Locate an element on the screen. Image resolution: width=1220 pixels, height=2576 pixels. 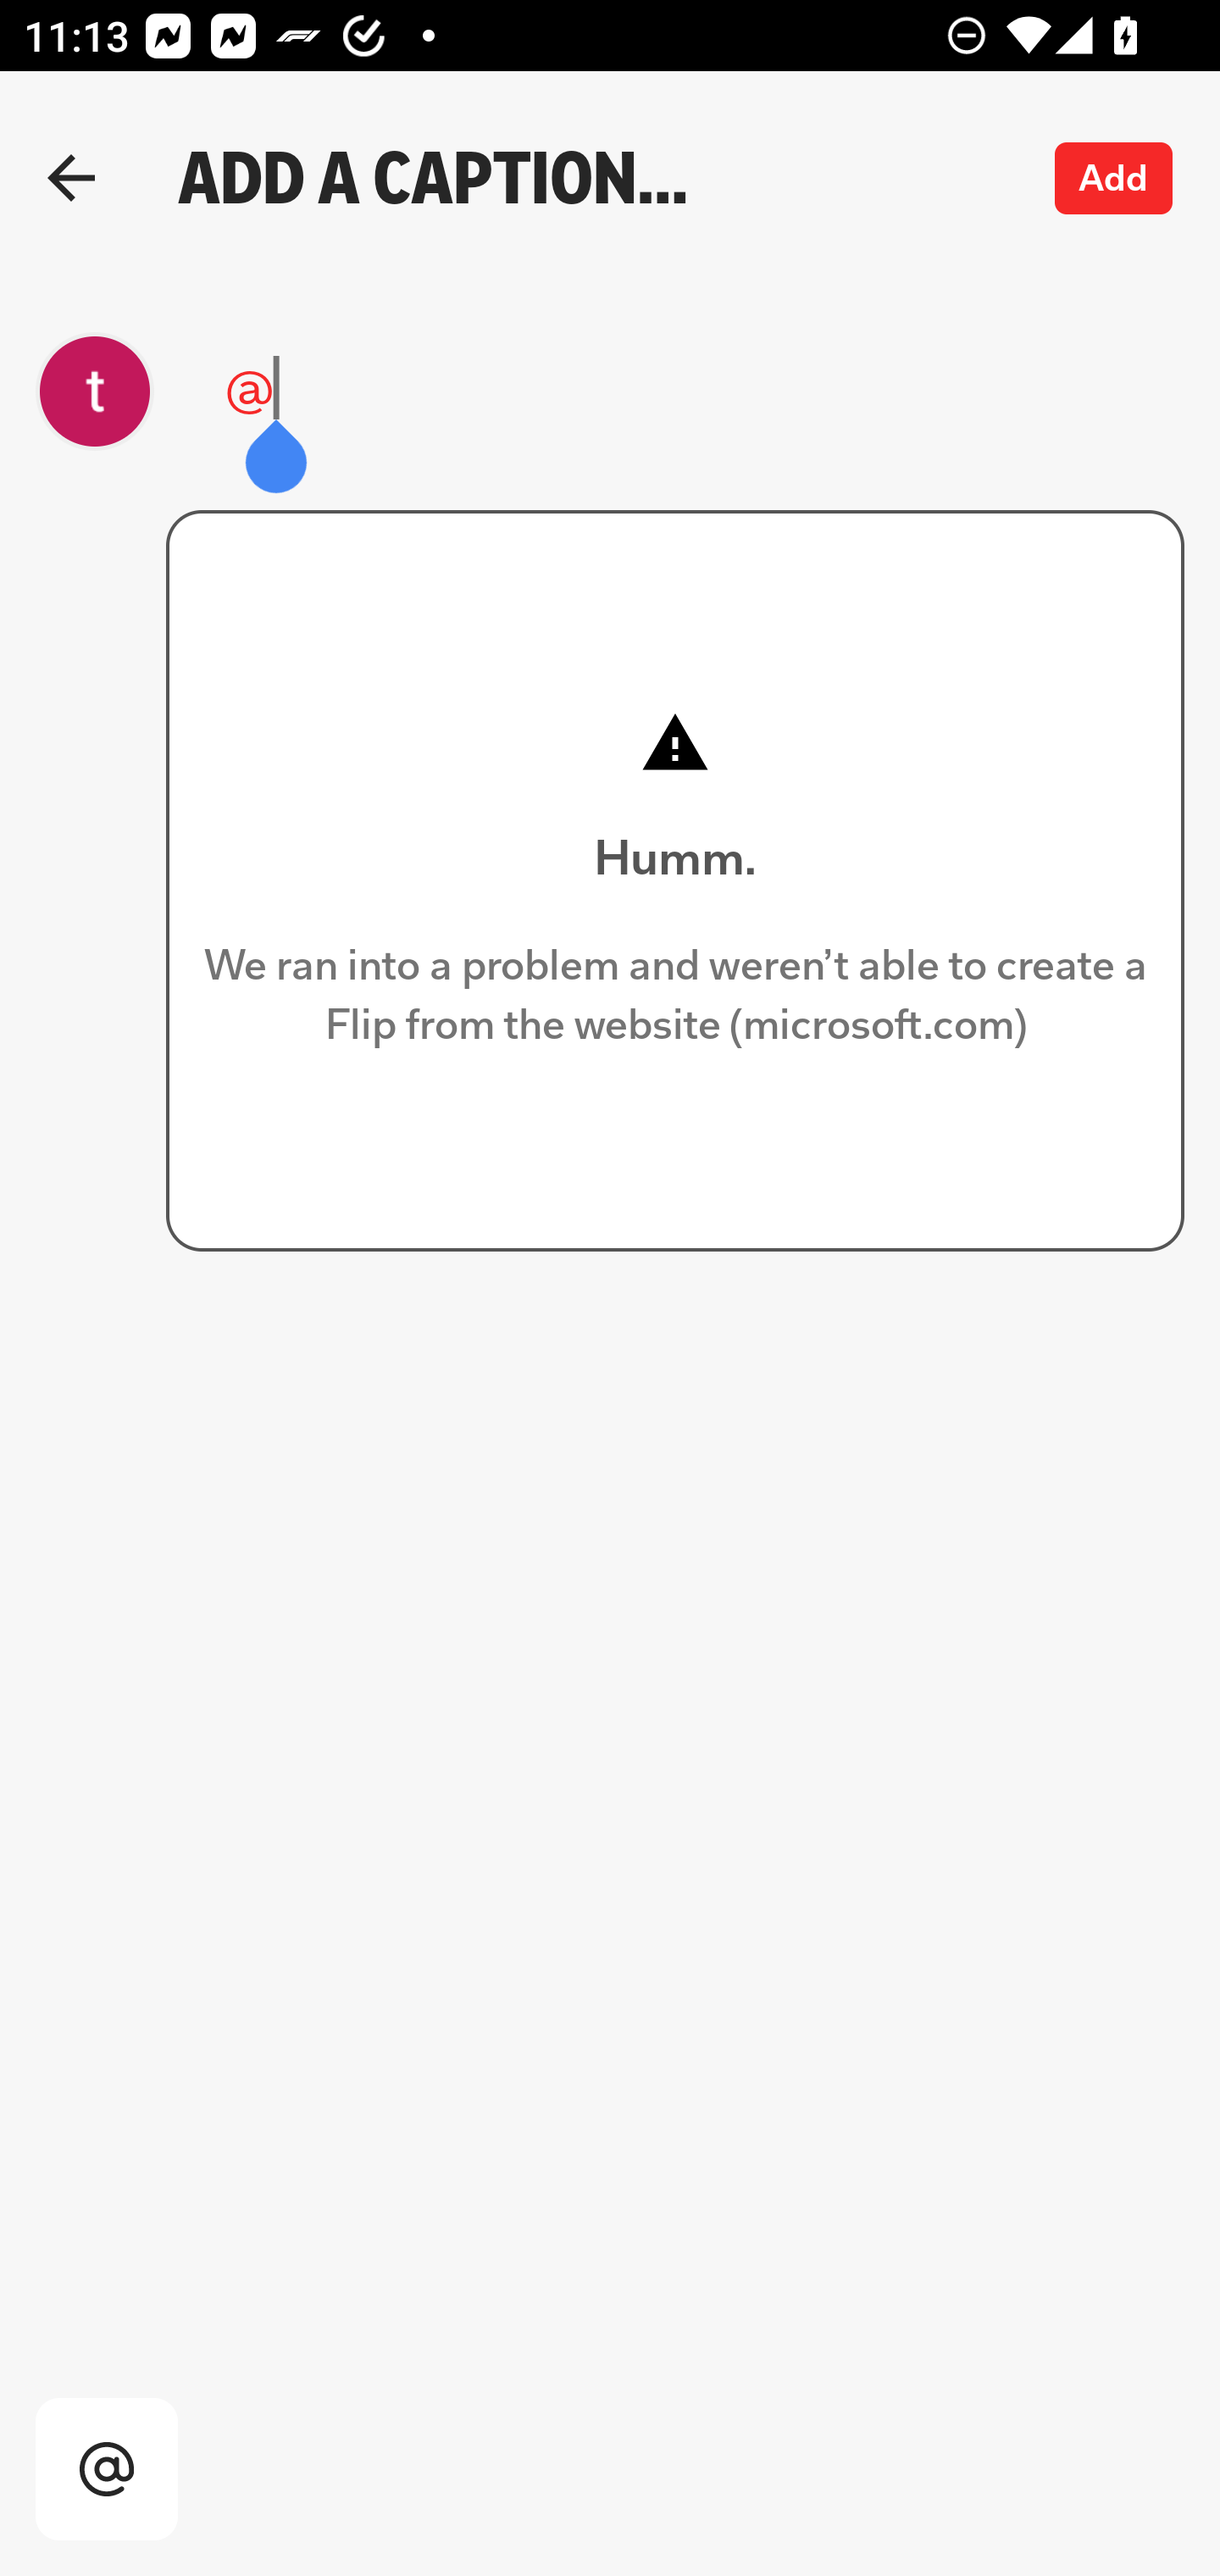
Add is located at coordinates (1114, 178).